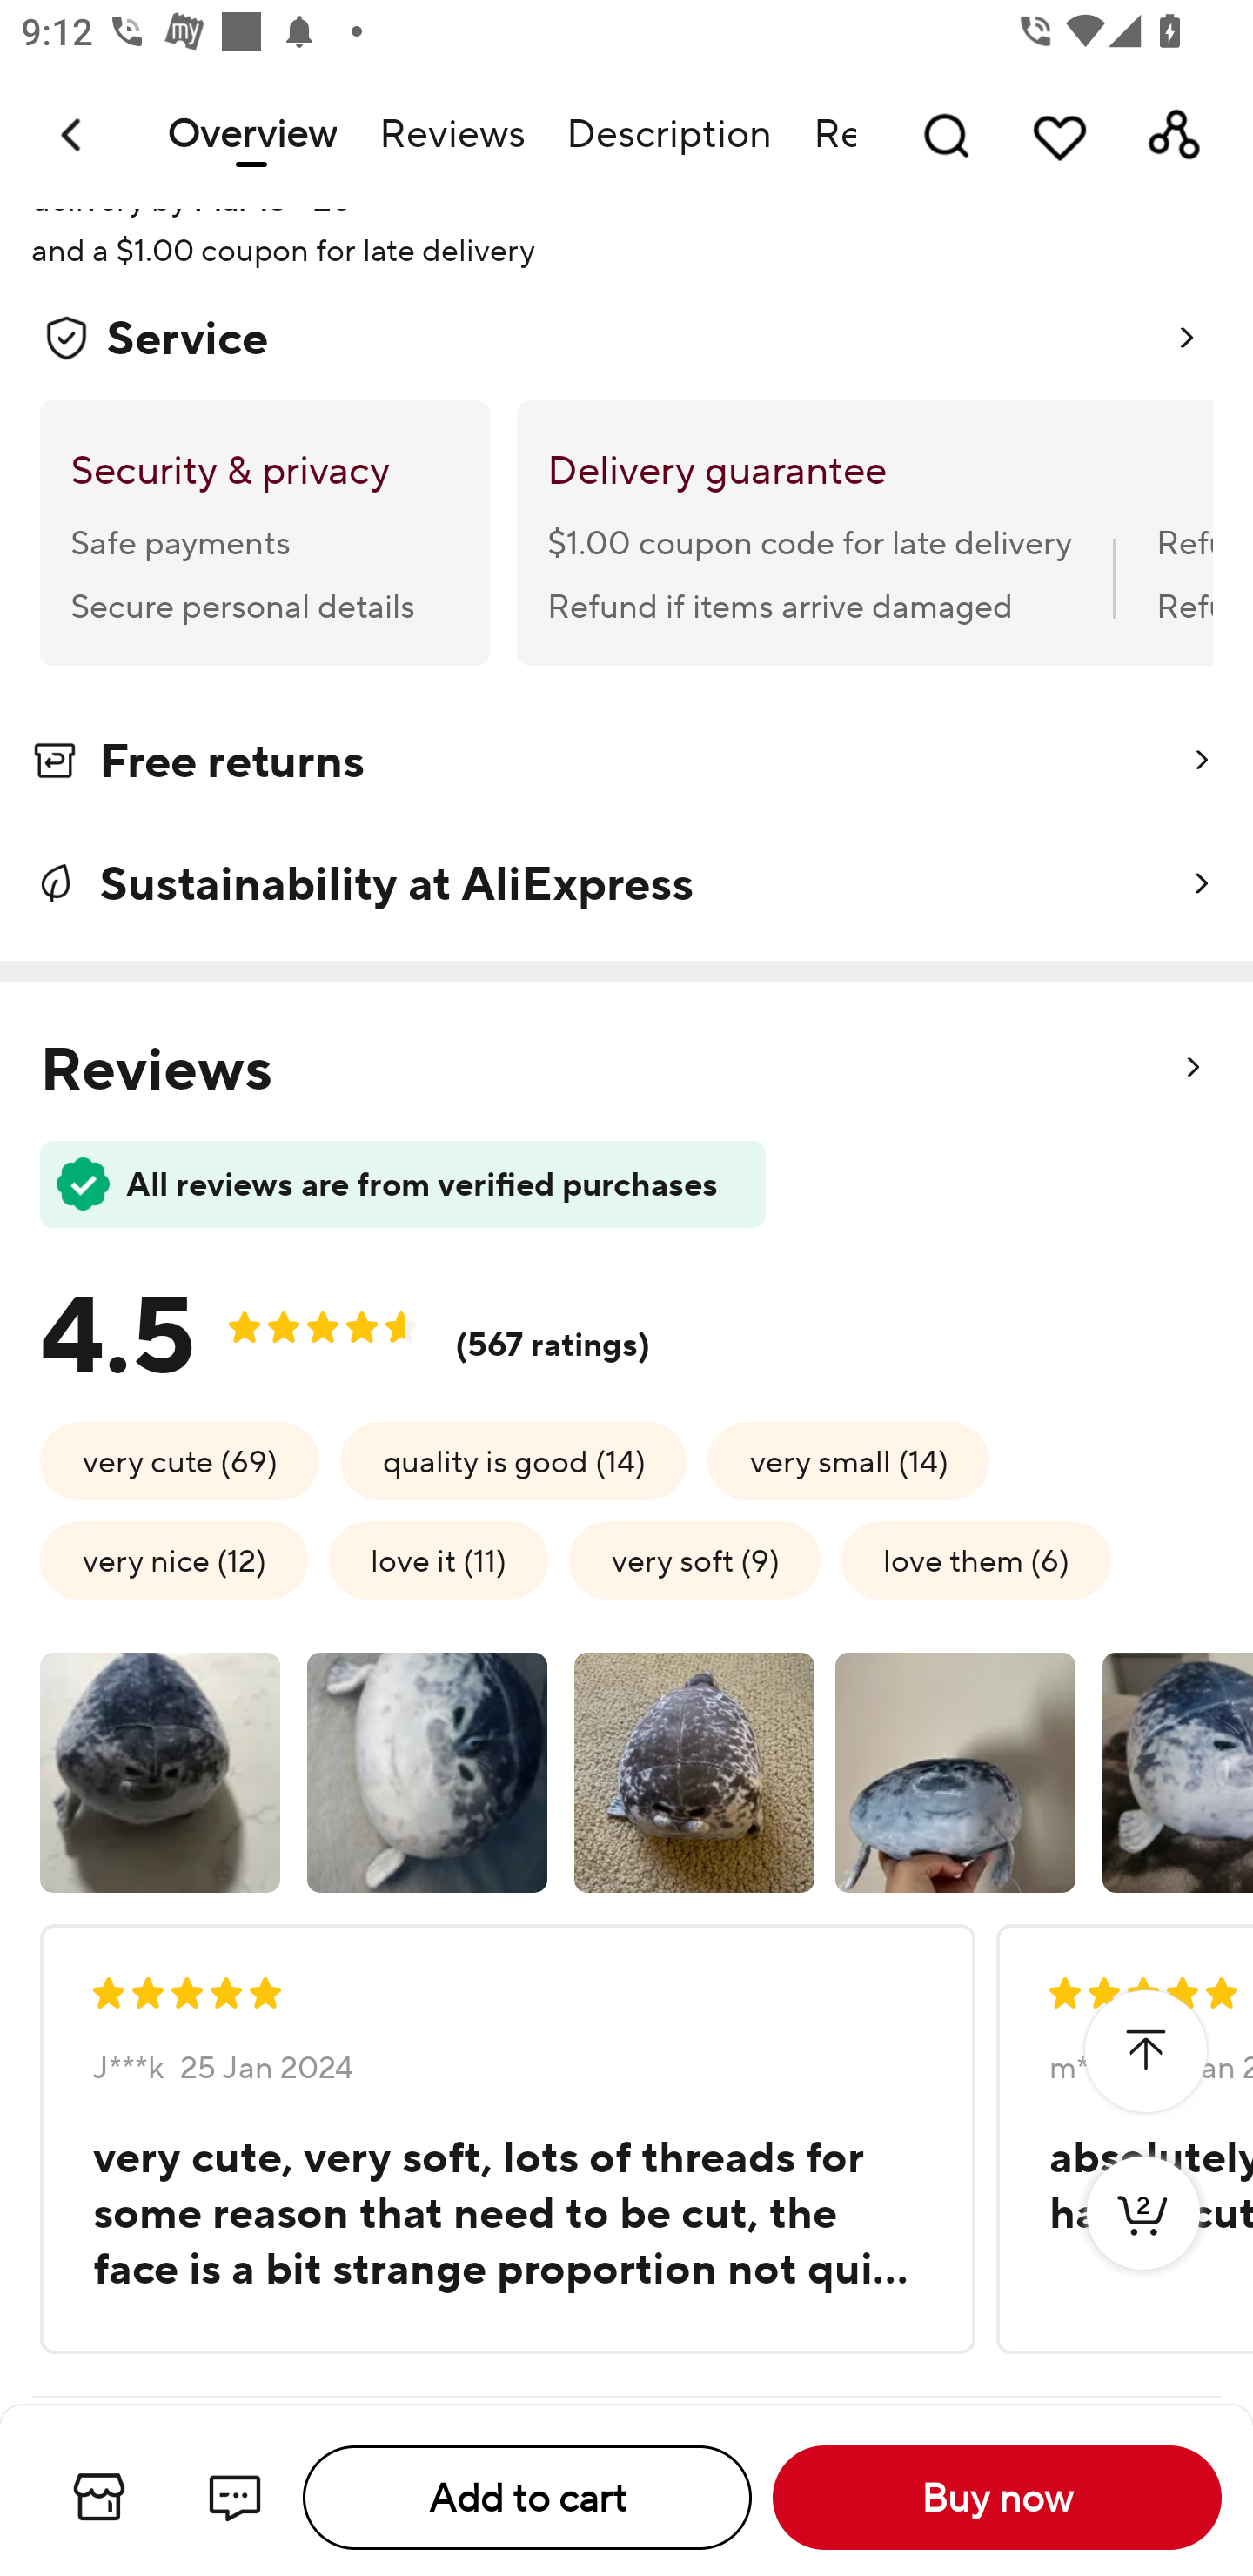  What do you see at coordinates (848, 1460) in the screenshot?
I see `very small (14)` at bounding box center [848, 1460].